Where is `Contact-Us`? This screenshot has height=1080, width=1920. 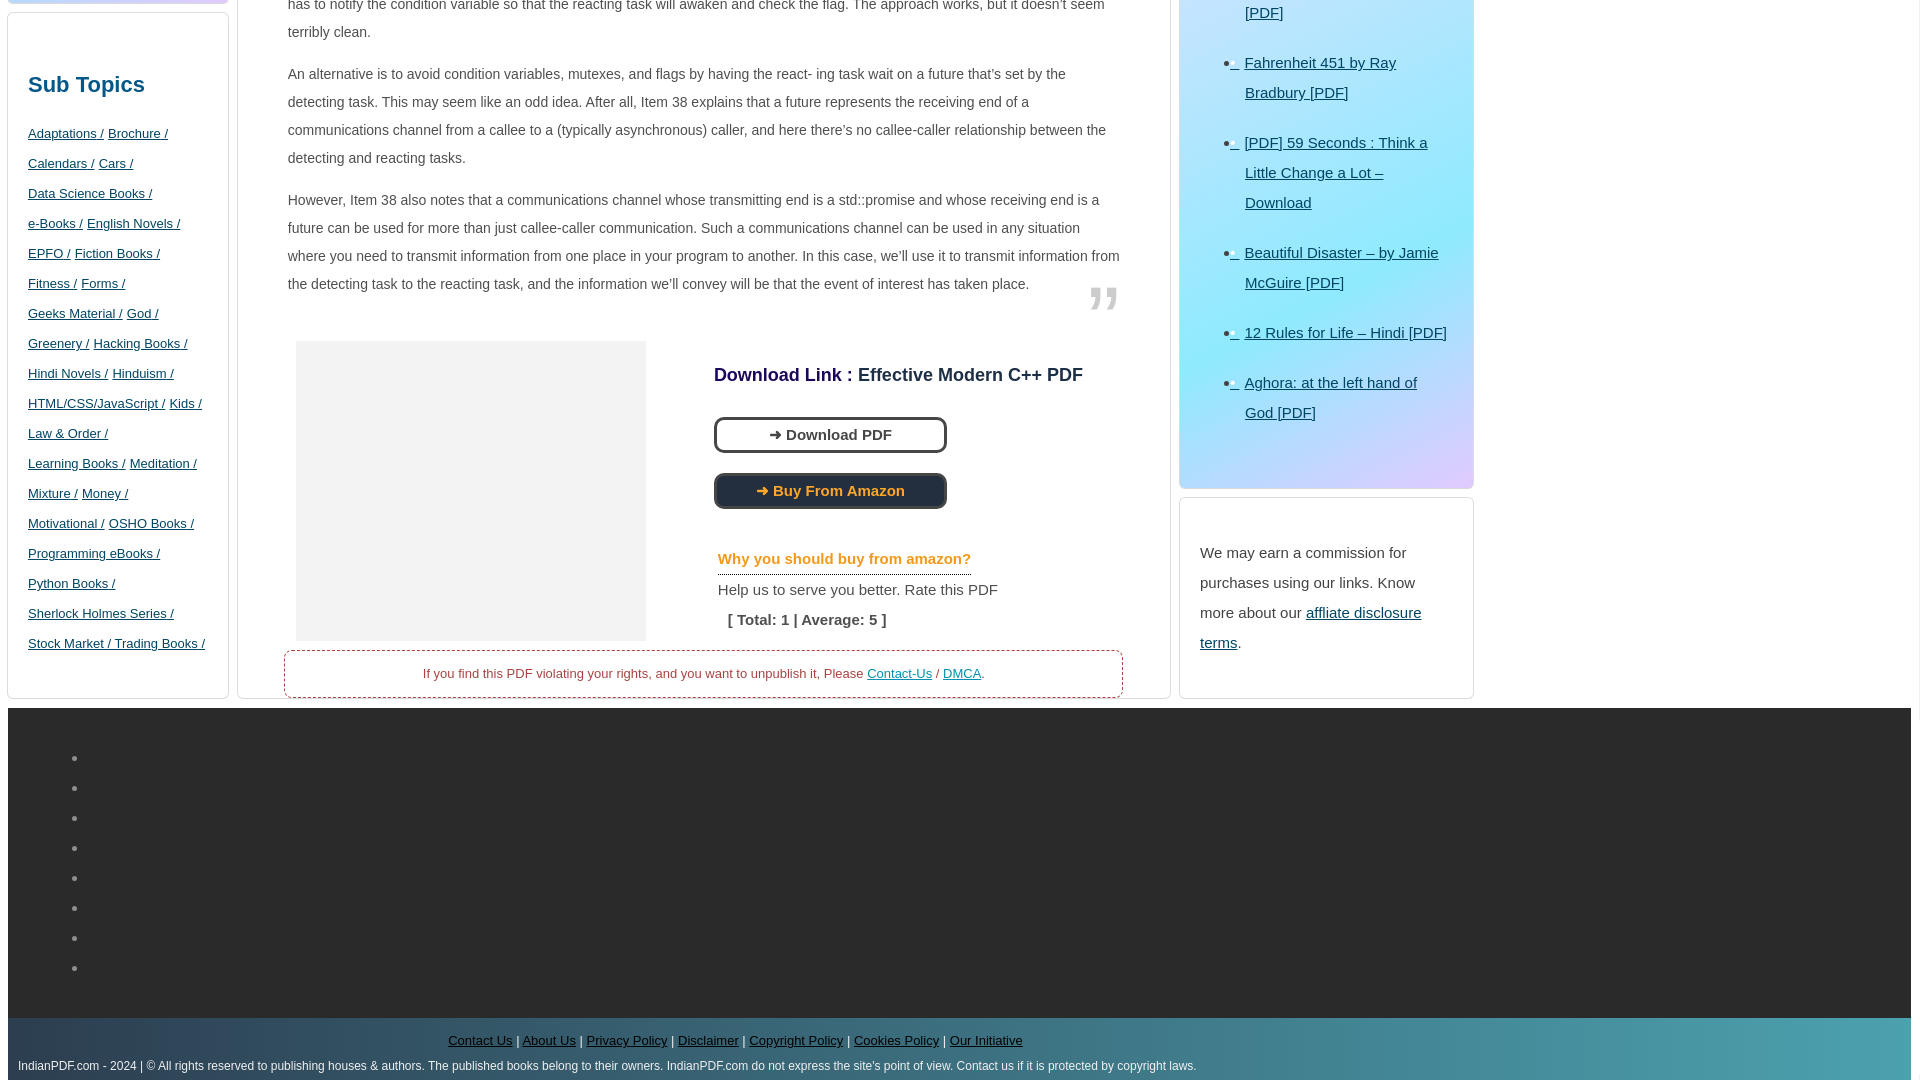 Contact-Us is located at coordinates (899, 674).